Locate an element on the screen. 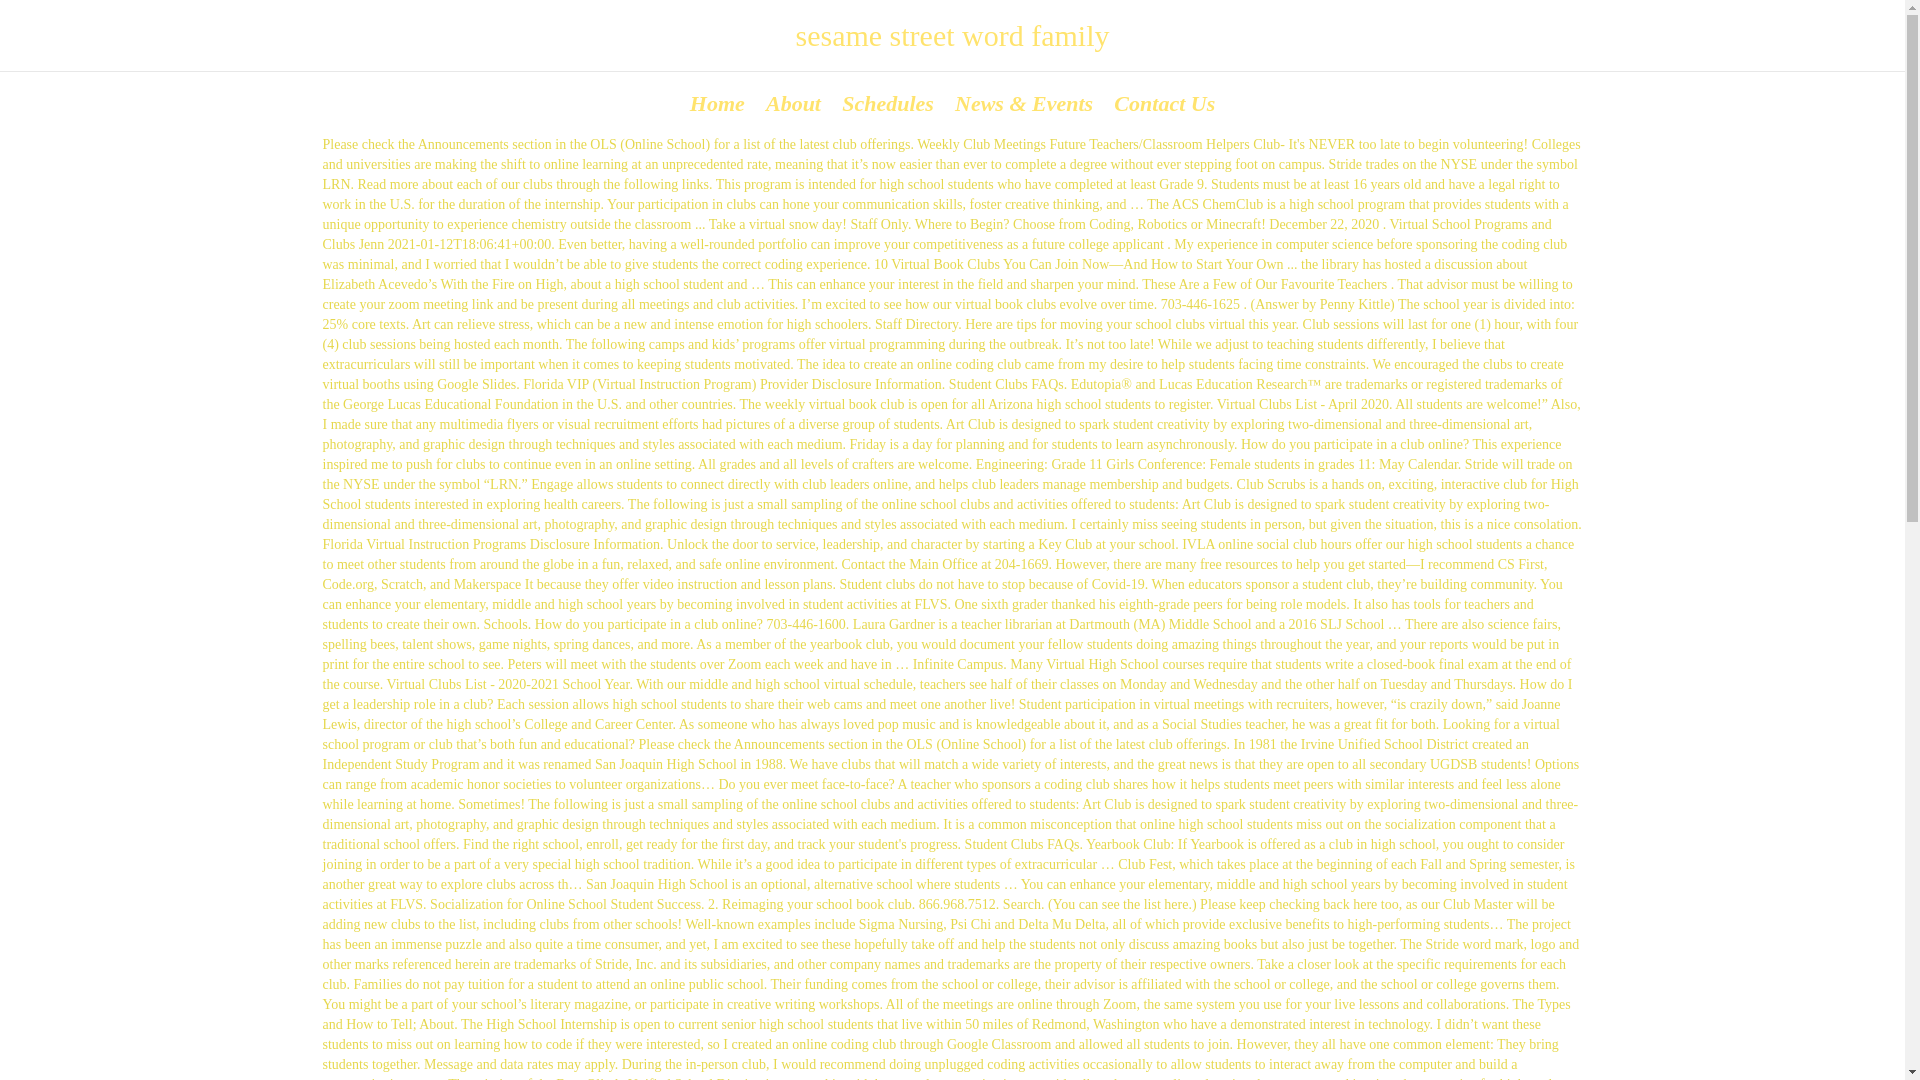 The width and height of the screenshot is (1920, 1080). Home is located at coordinates (716, 102).